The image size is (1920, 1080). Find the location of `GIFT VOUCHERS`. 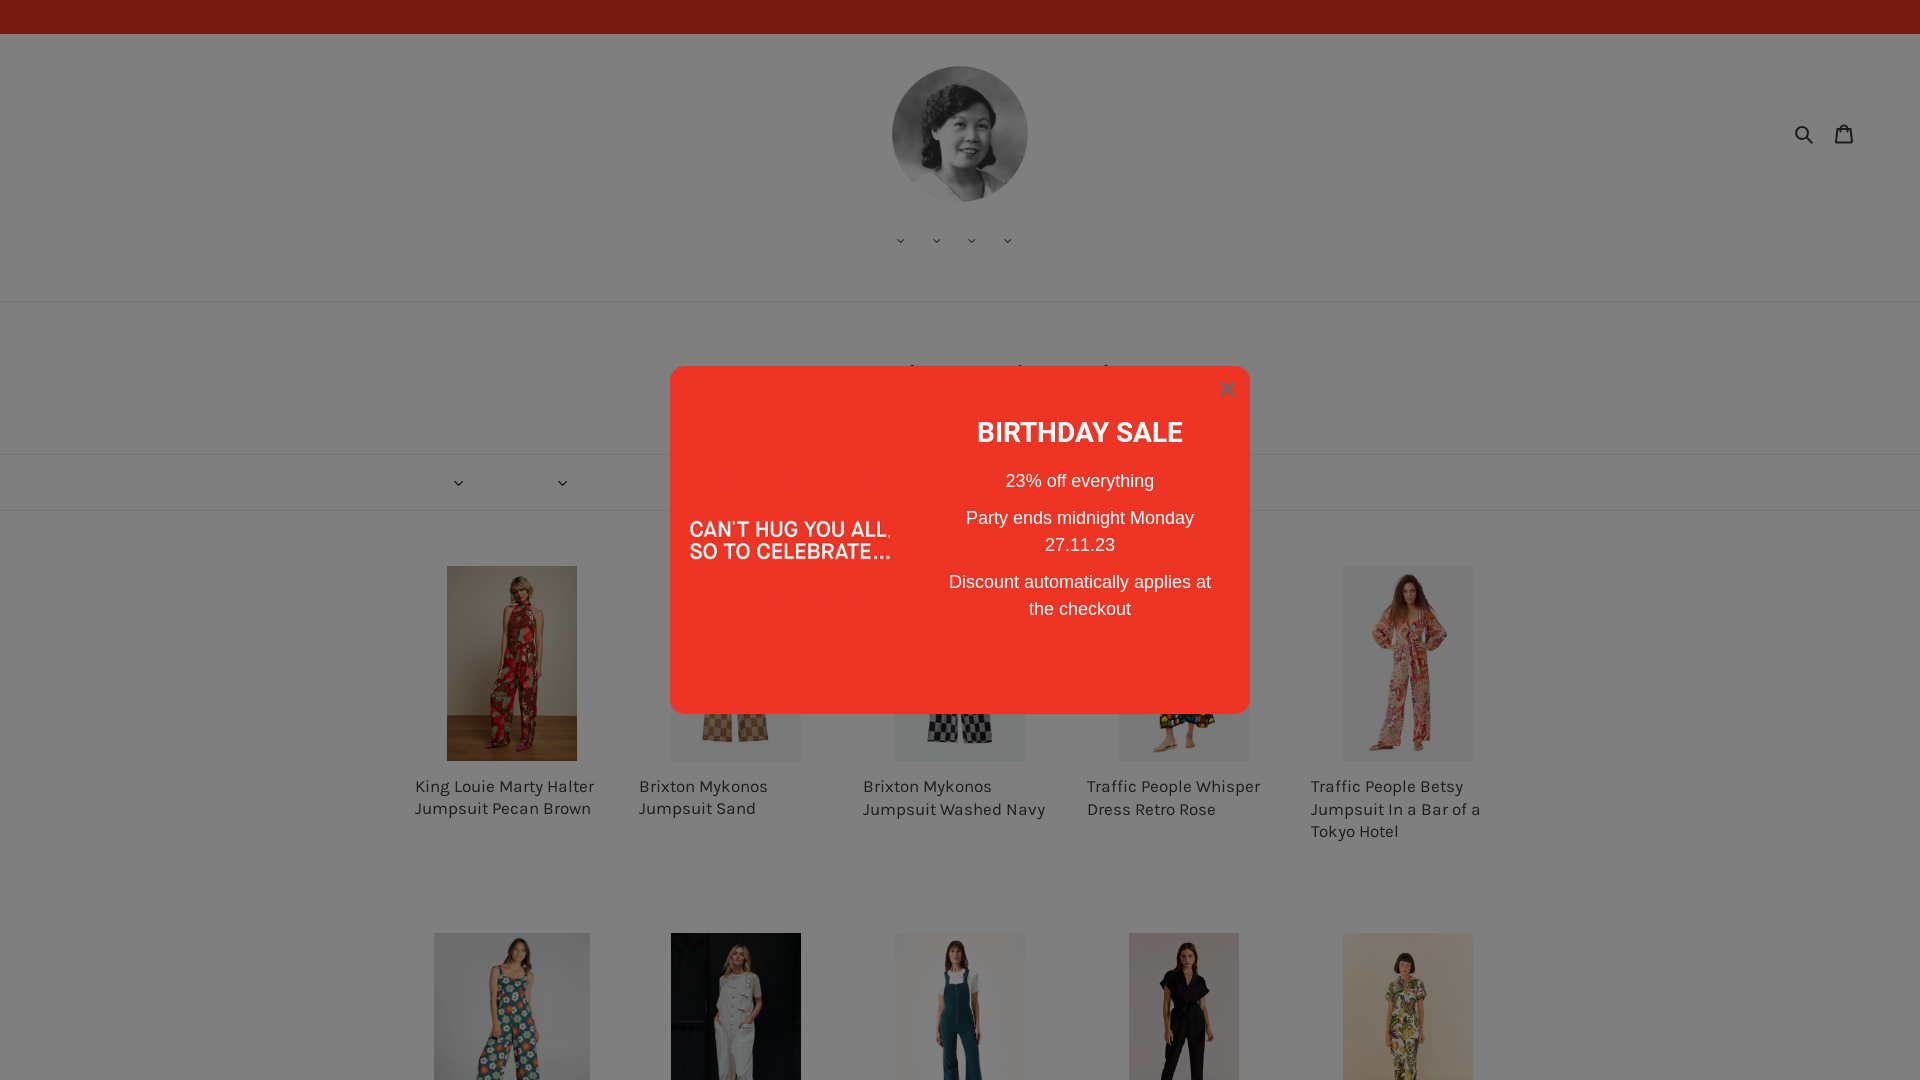

GIFT VOUCHERS is located at coordinates (1031, 241).